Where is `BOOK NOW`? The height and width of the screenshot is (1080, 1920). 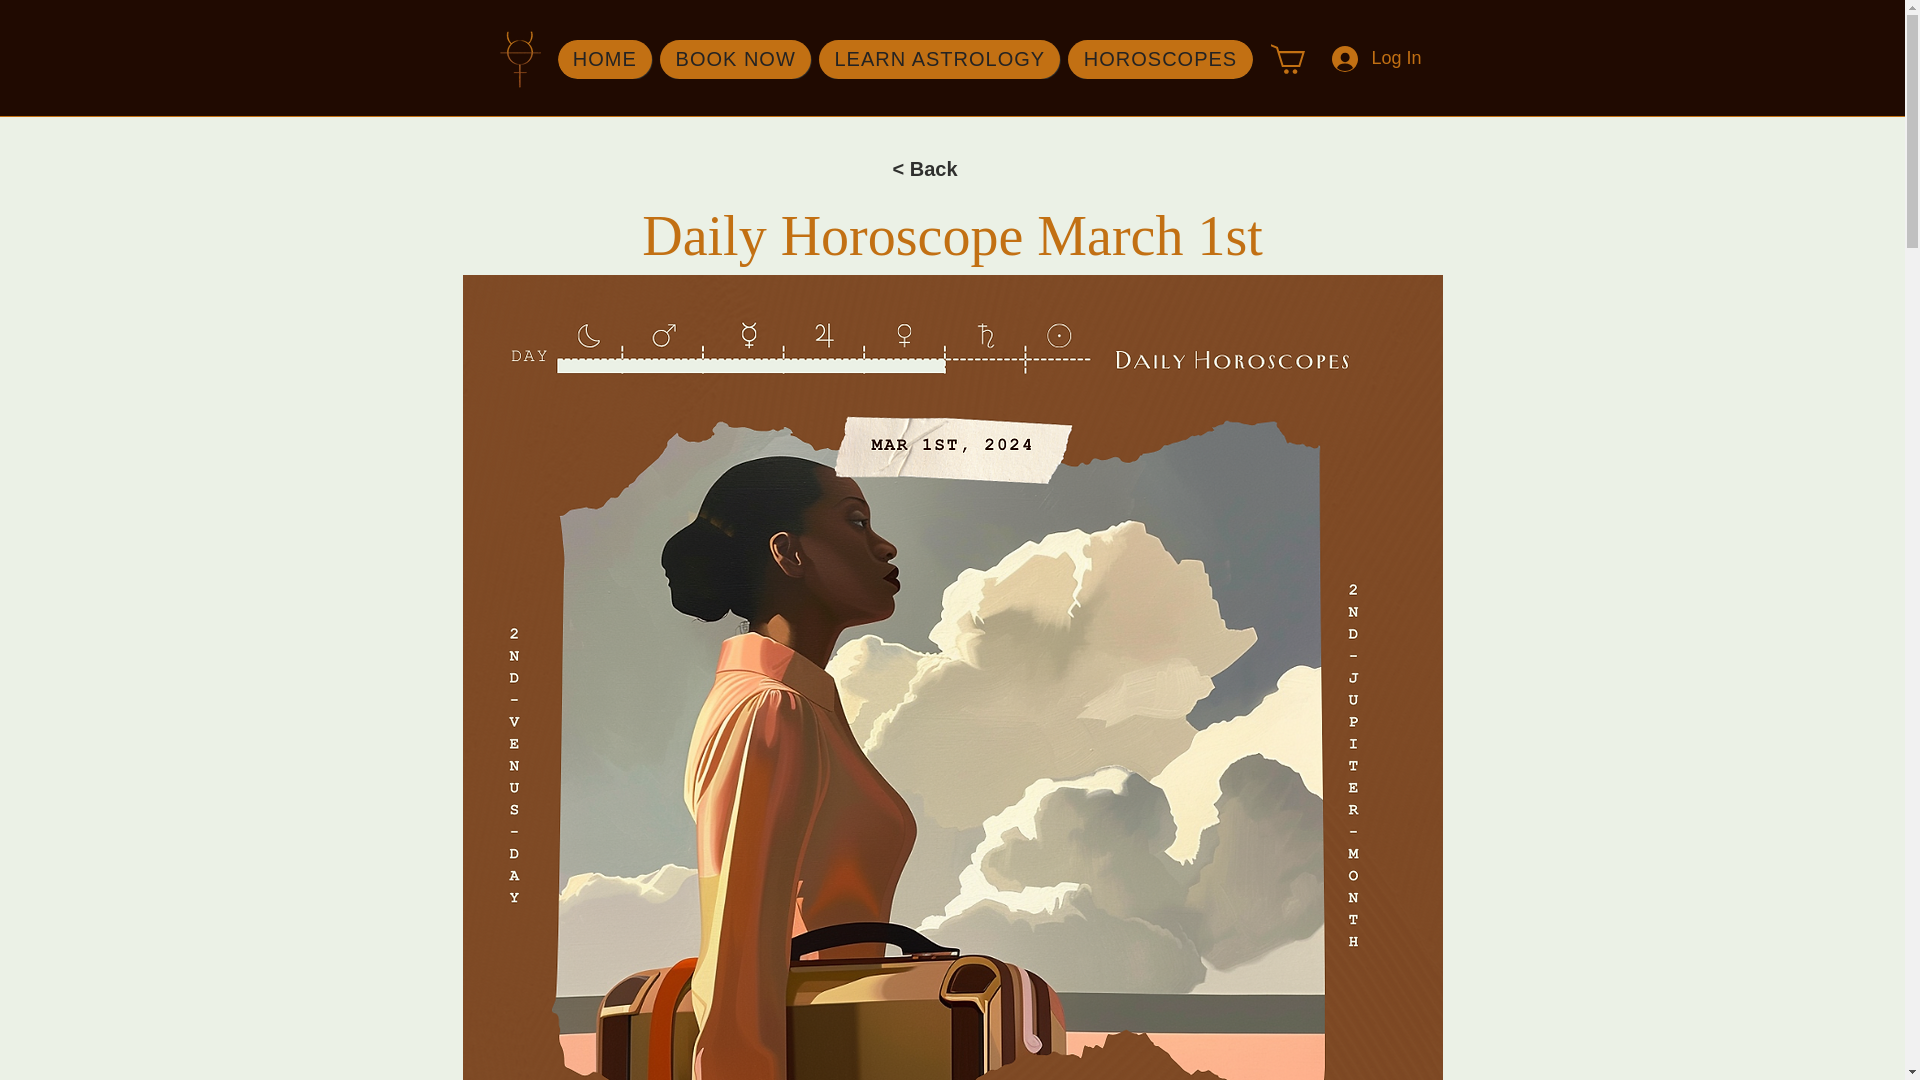
BOOK NOW is located at coordinates (1374, 58).